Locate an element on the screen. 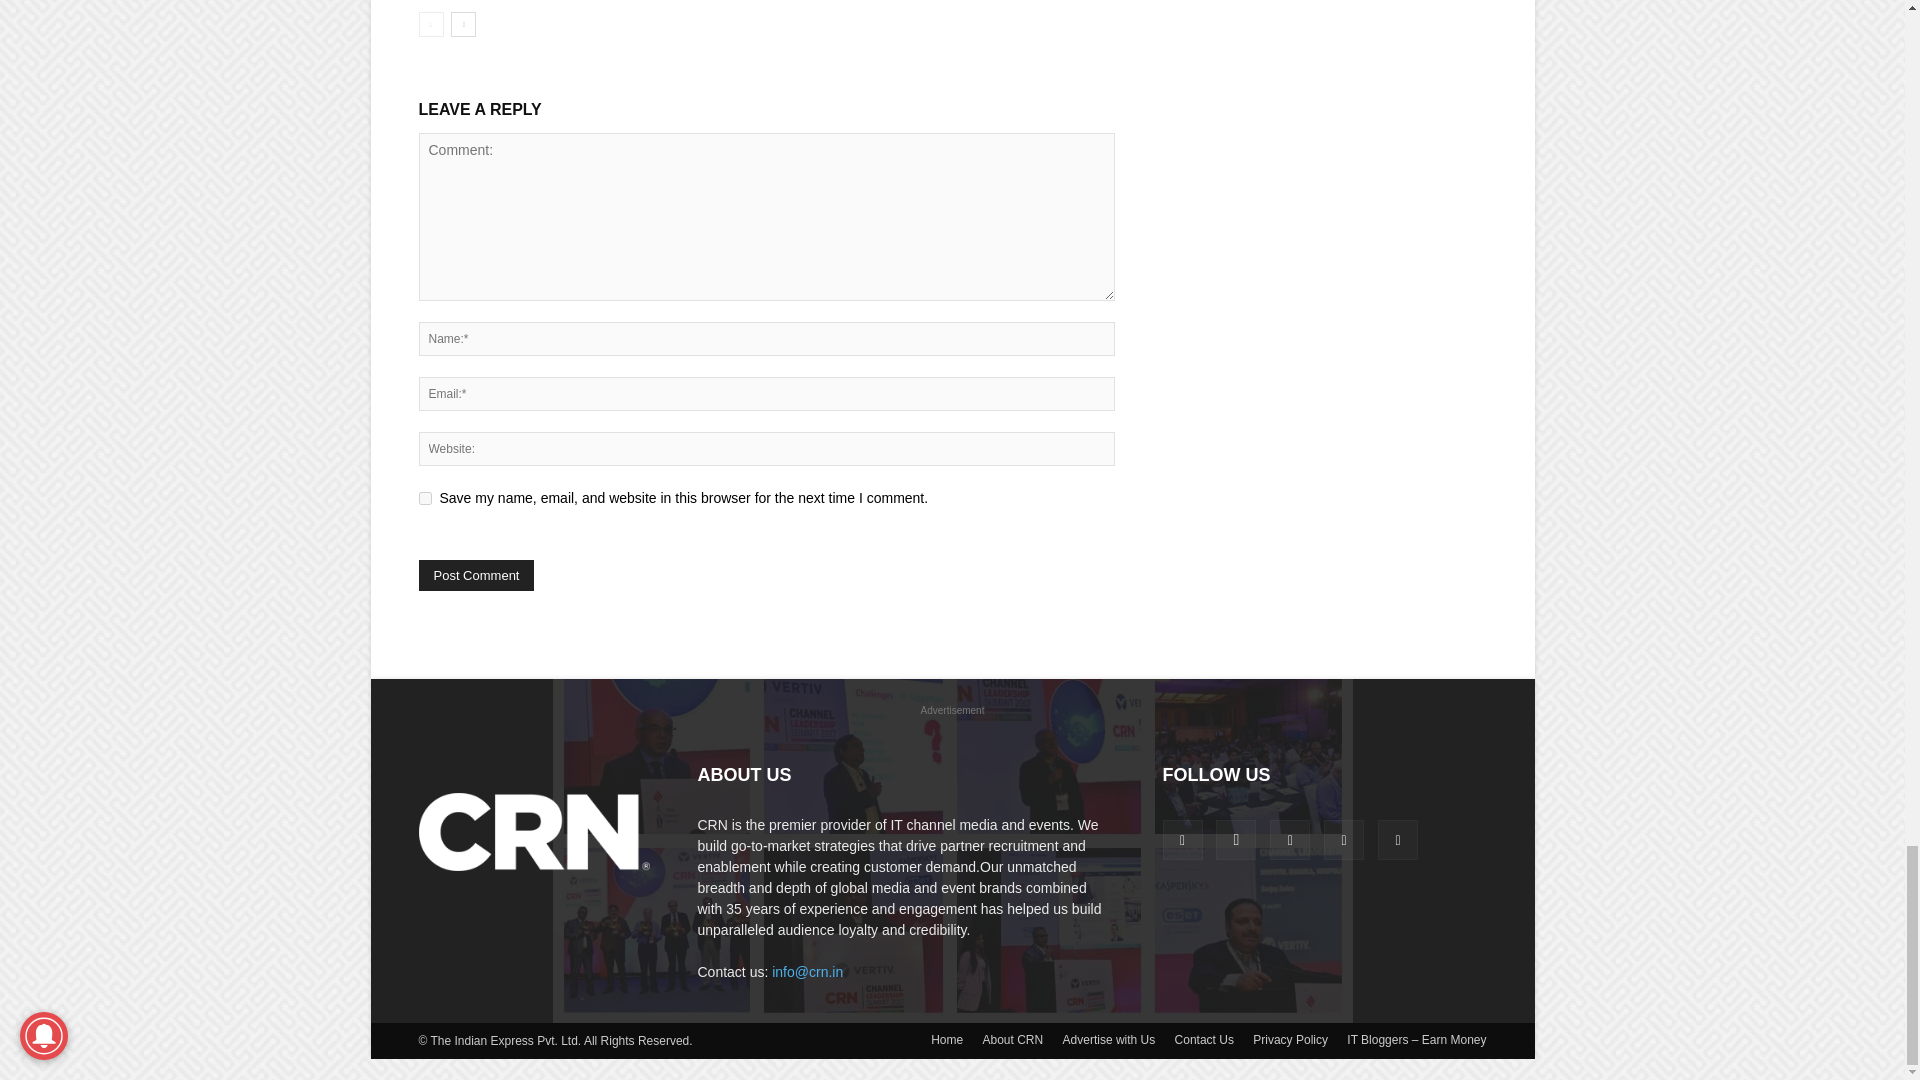 This screenshot has width=1920, height=1080. yes is located at coordinates (424, 498).